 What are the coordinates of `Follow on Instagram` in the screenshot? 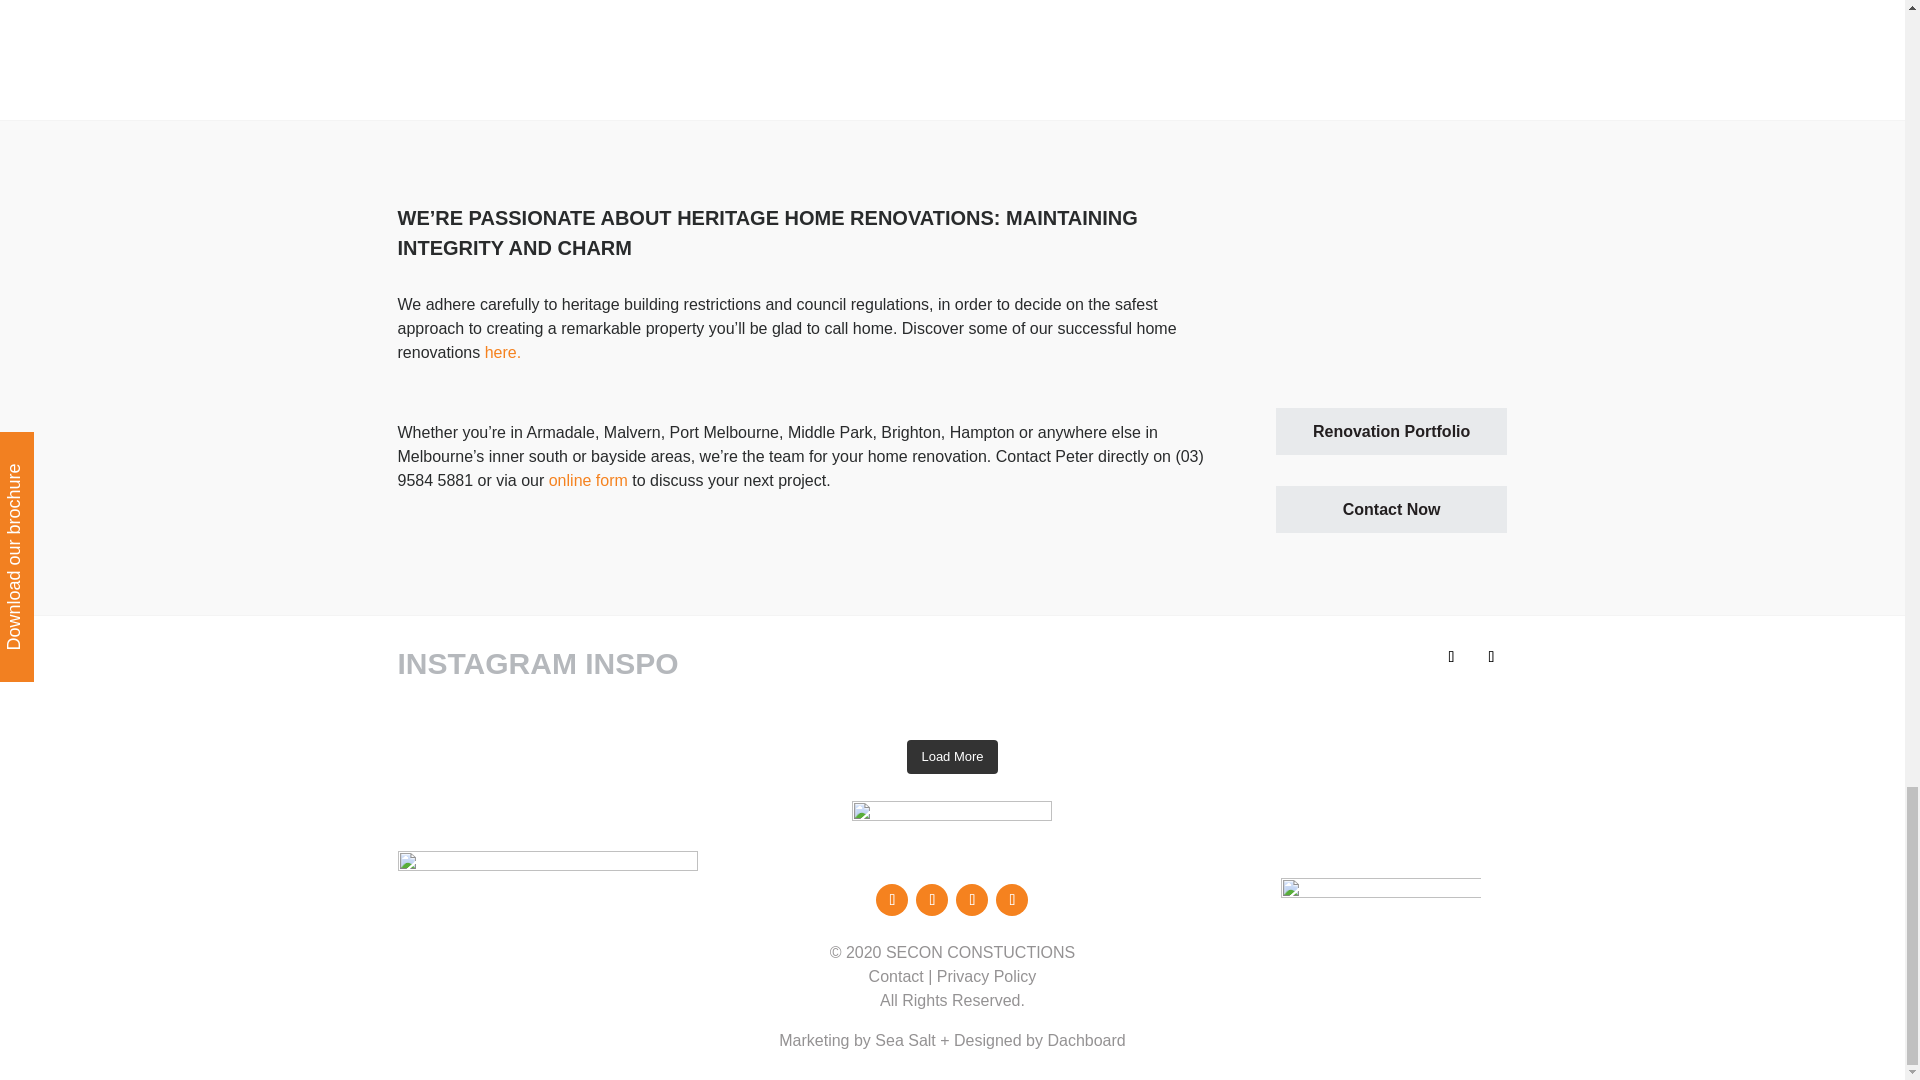 It's located at (1490, 656).